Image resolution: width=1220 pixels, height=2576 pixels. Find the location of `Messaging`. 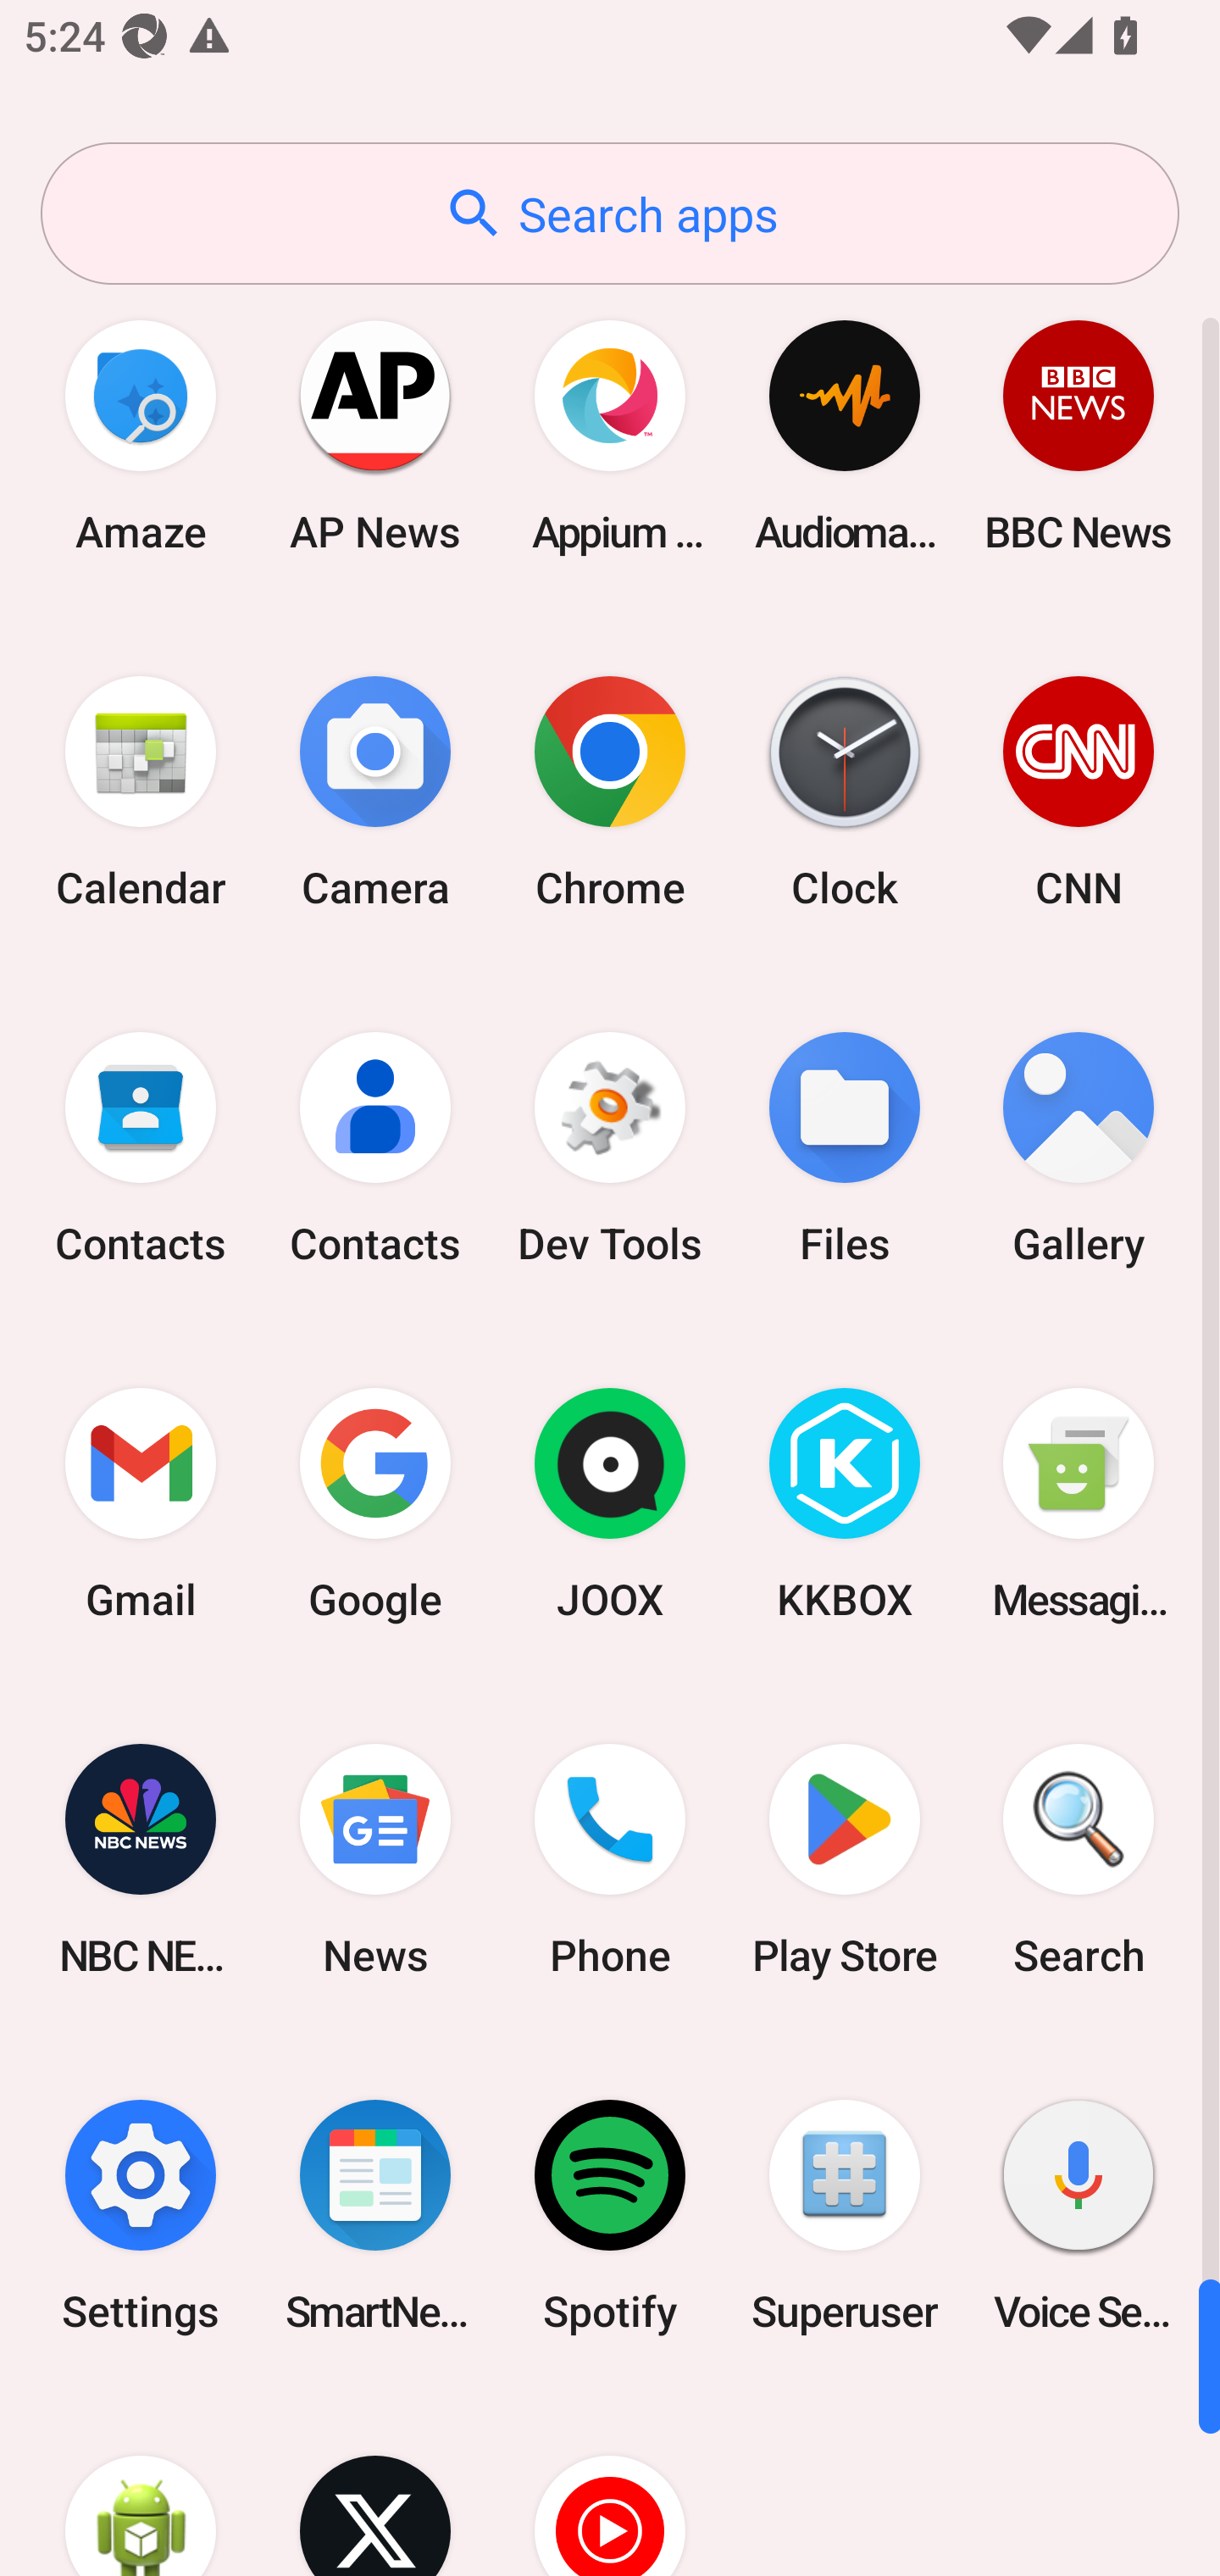

Messaging is located at coordinates (1079, 1504).